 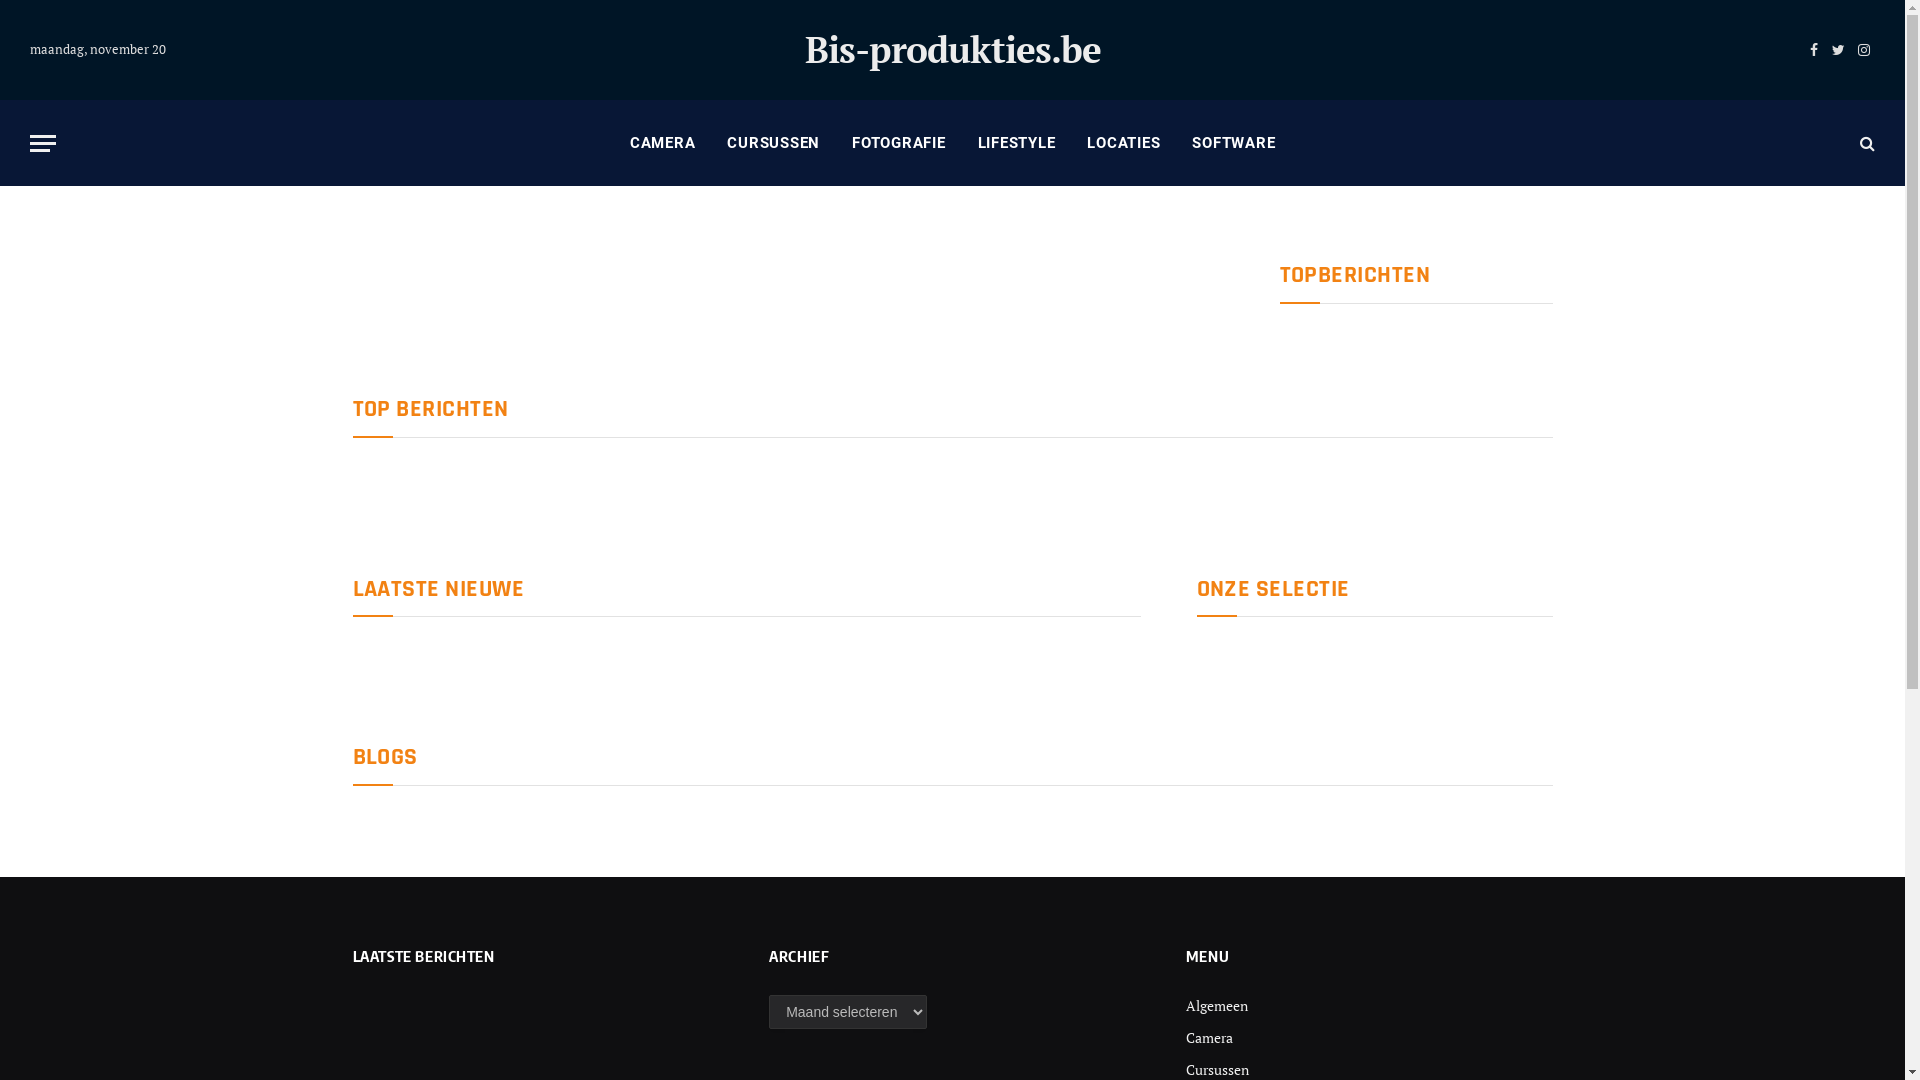 I want to click on Bis-produkties.be, so click(x=952, y=50).